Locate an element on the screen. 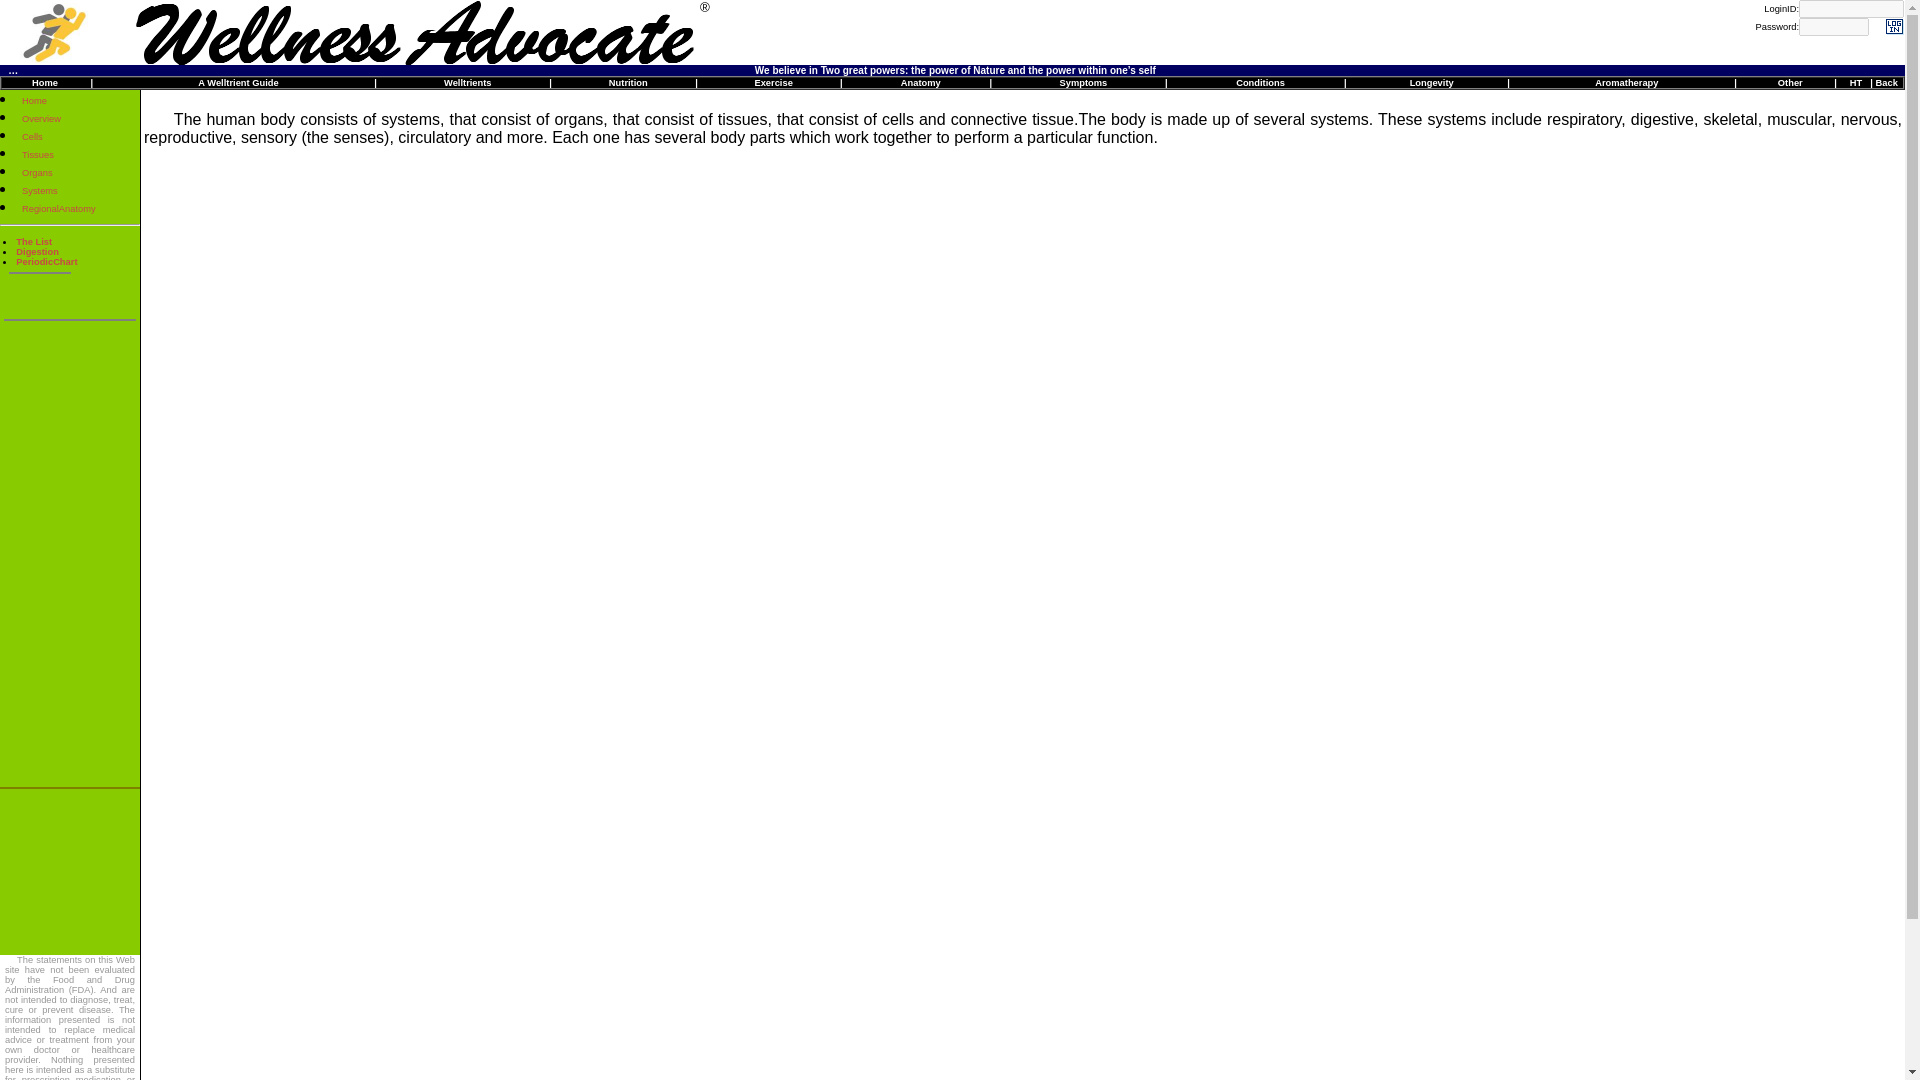 This screenshot has height=1080, width=1920. Home is located at coordinates (44, 82).